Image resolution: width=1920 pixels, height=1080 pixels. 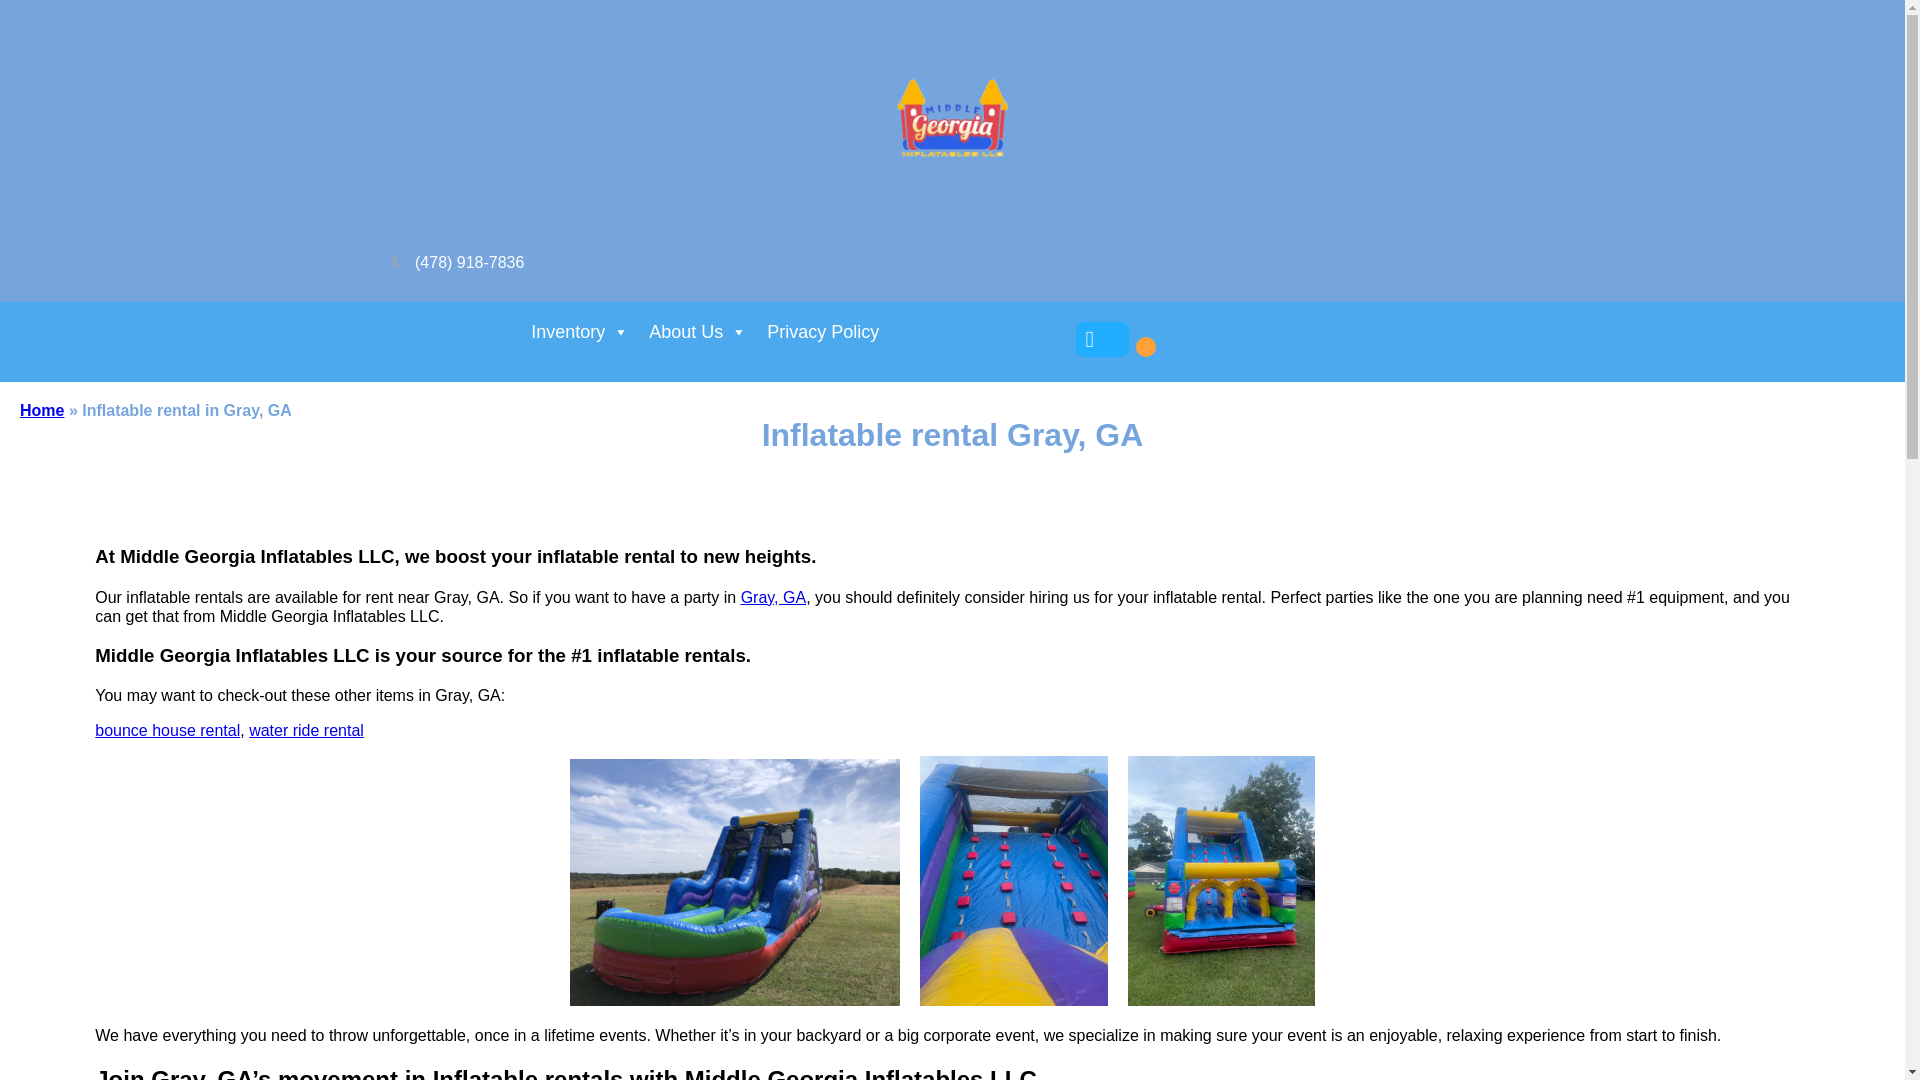 I want to click on Inventory, so click(x=580, y=332).